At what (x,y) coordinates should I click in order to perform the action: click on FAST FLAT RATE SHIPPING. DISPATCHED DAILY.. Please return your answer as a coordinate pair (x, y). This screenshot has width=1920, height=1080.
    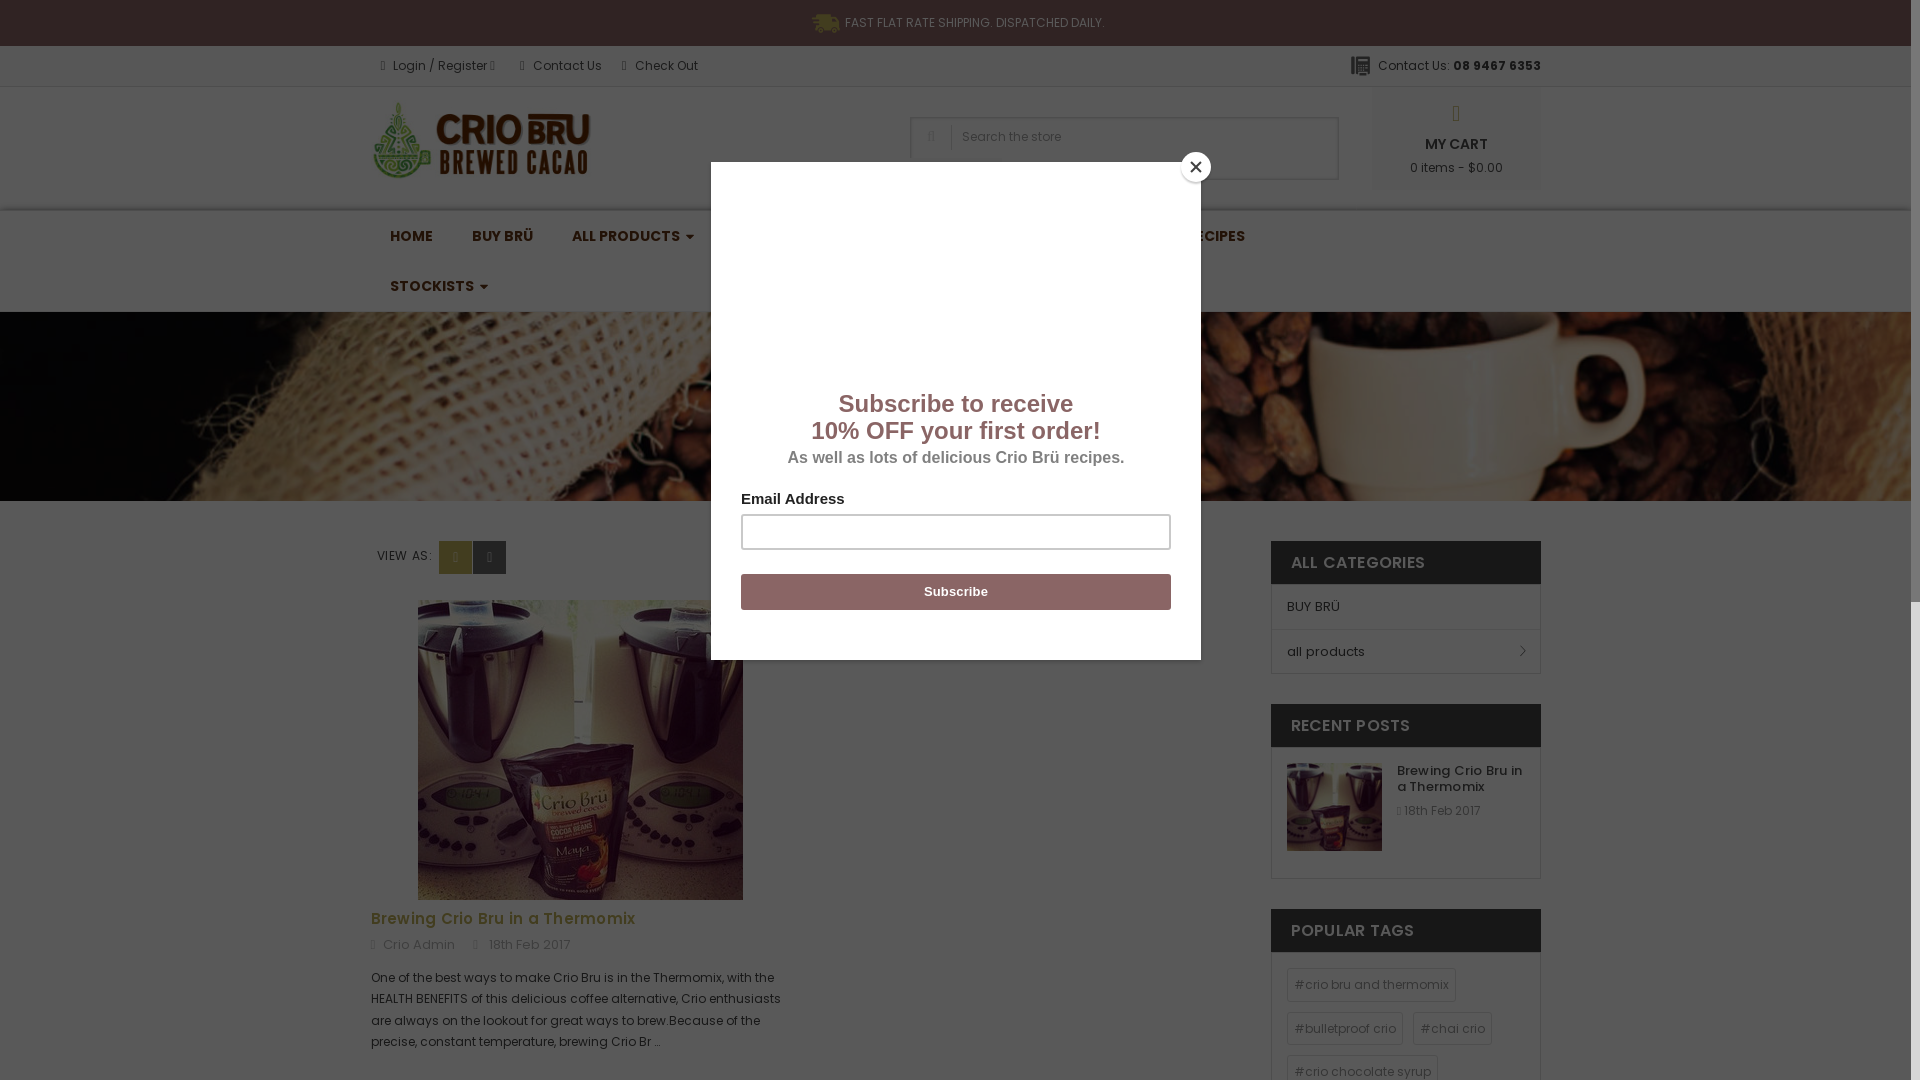
    Looking at the image, I should click on (955, 23).